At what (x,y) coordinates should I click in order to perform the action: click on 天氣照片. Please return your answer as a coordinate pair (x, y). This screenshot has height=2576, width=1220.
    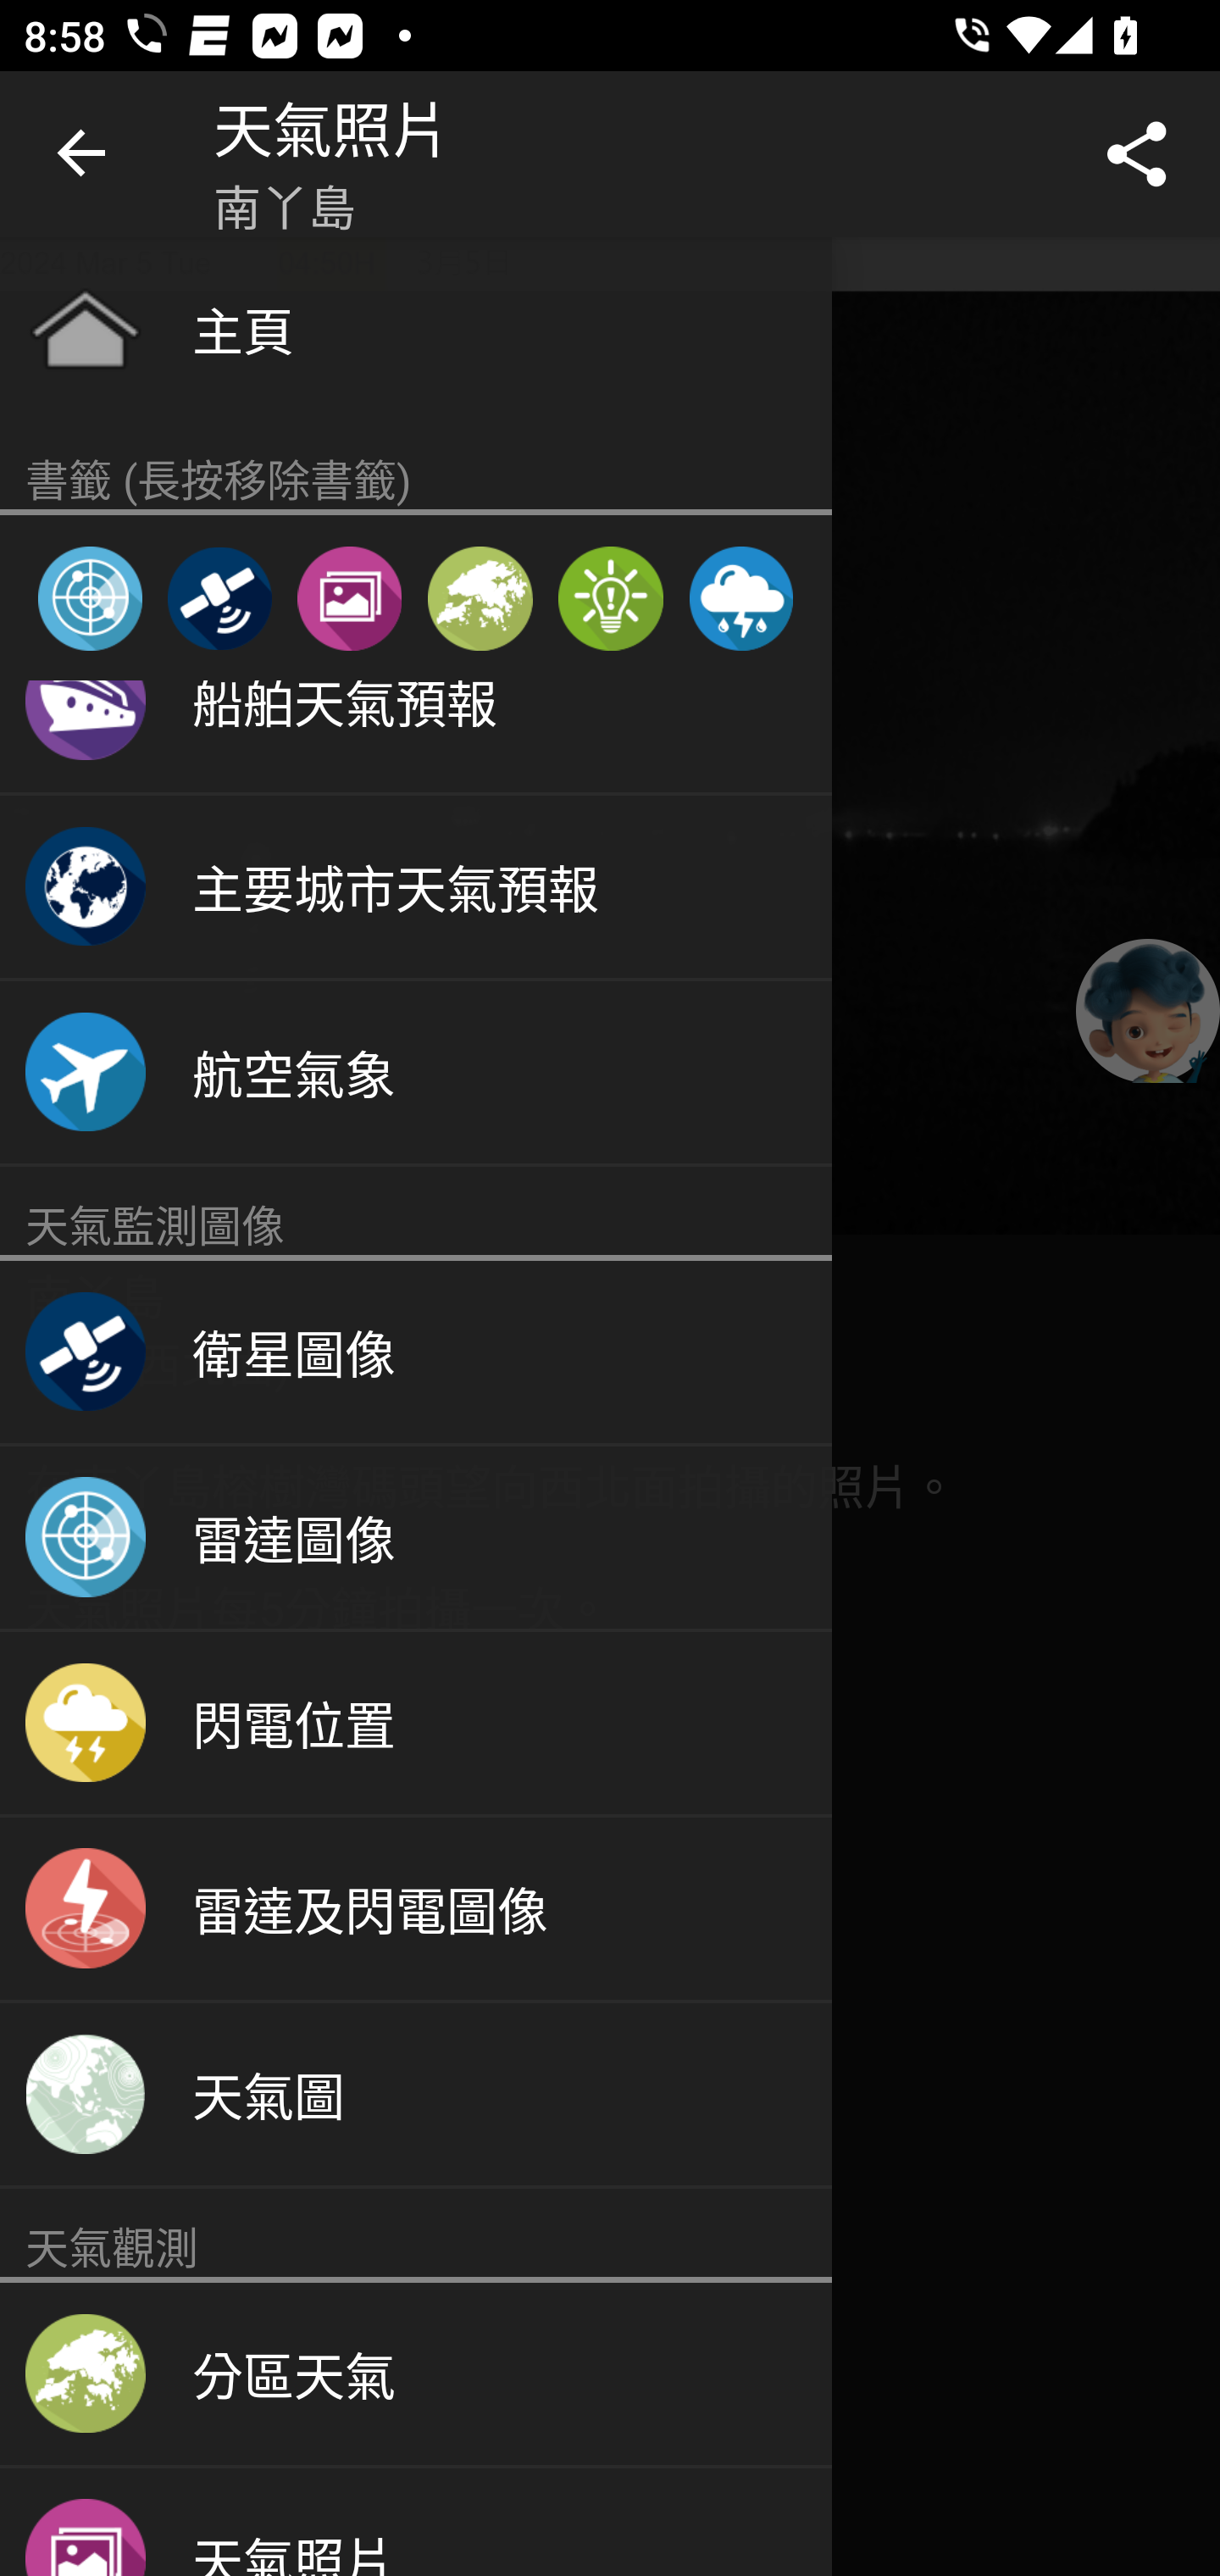
    Looking at the image, I should click on (416, 2522).